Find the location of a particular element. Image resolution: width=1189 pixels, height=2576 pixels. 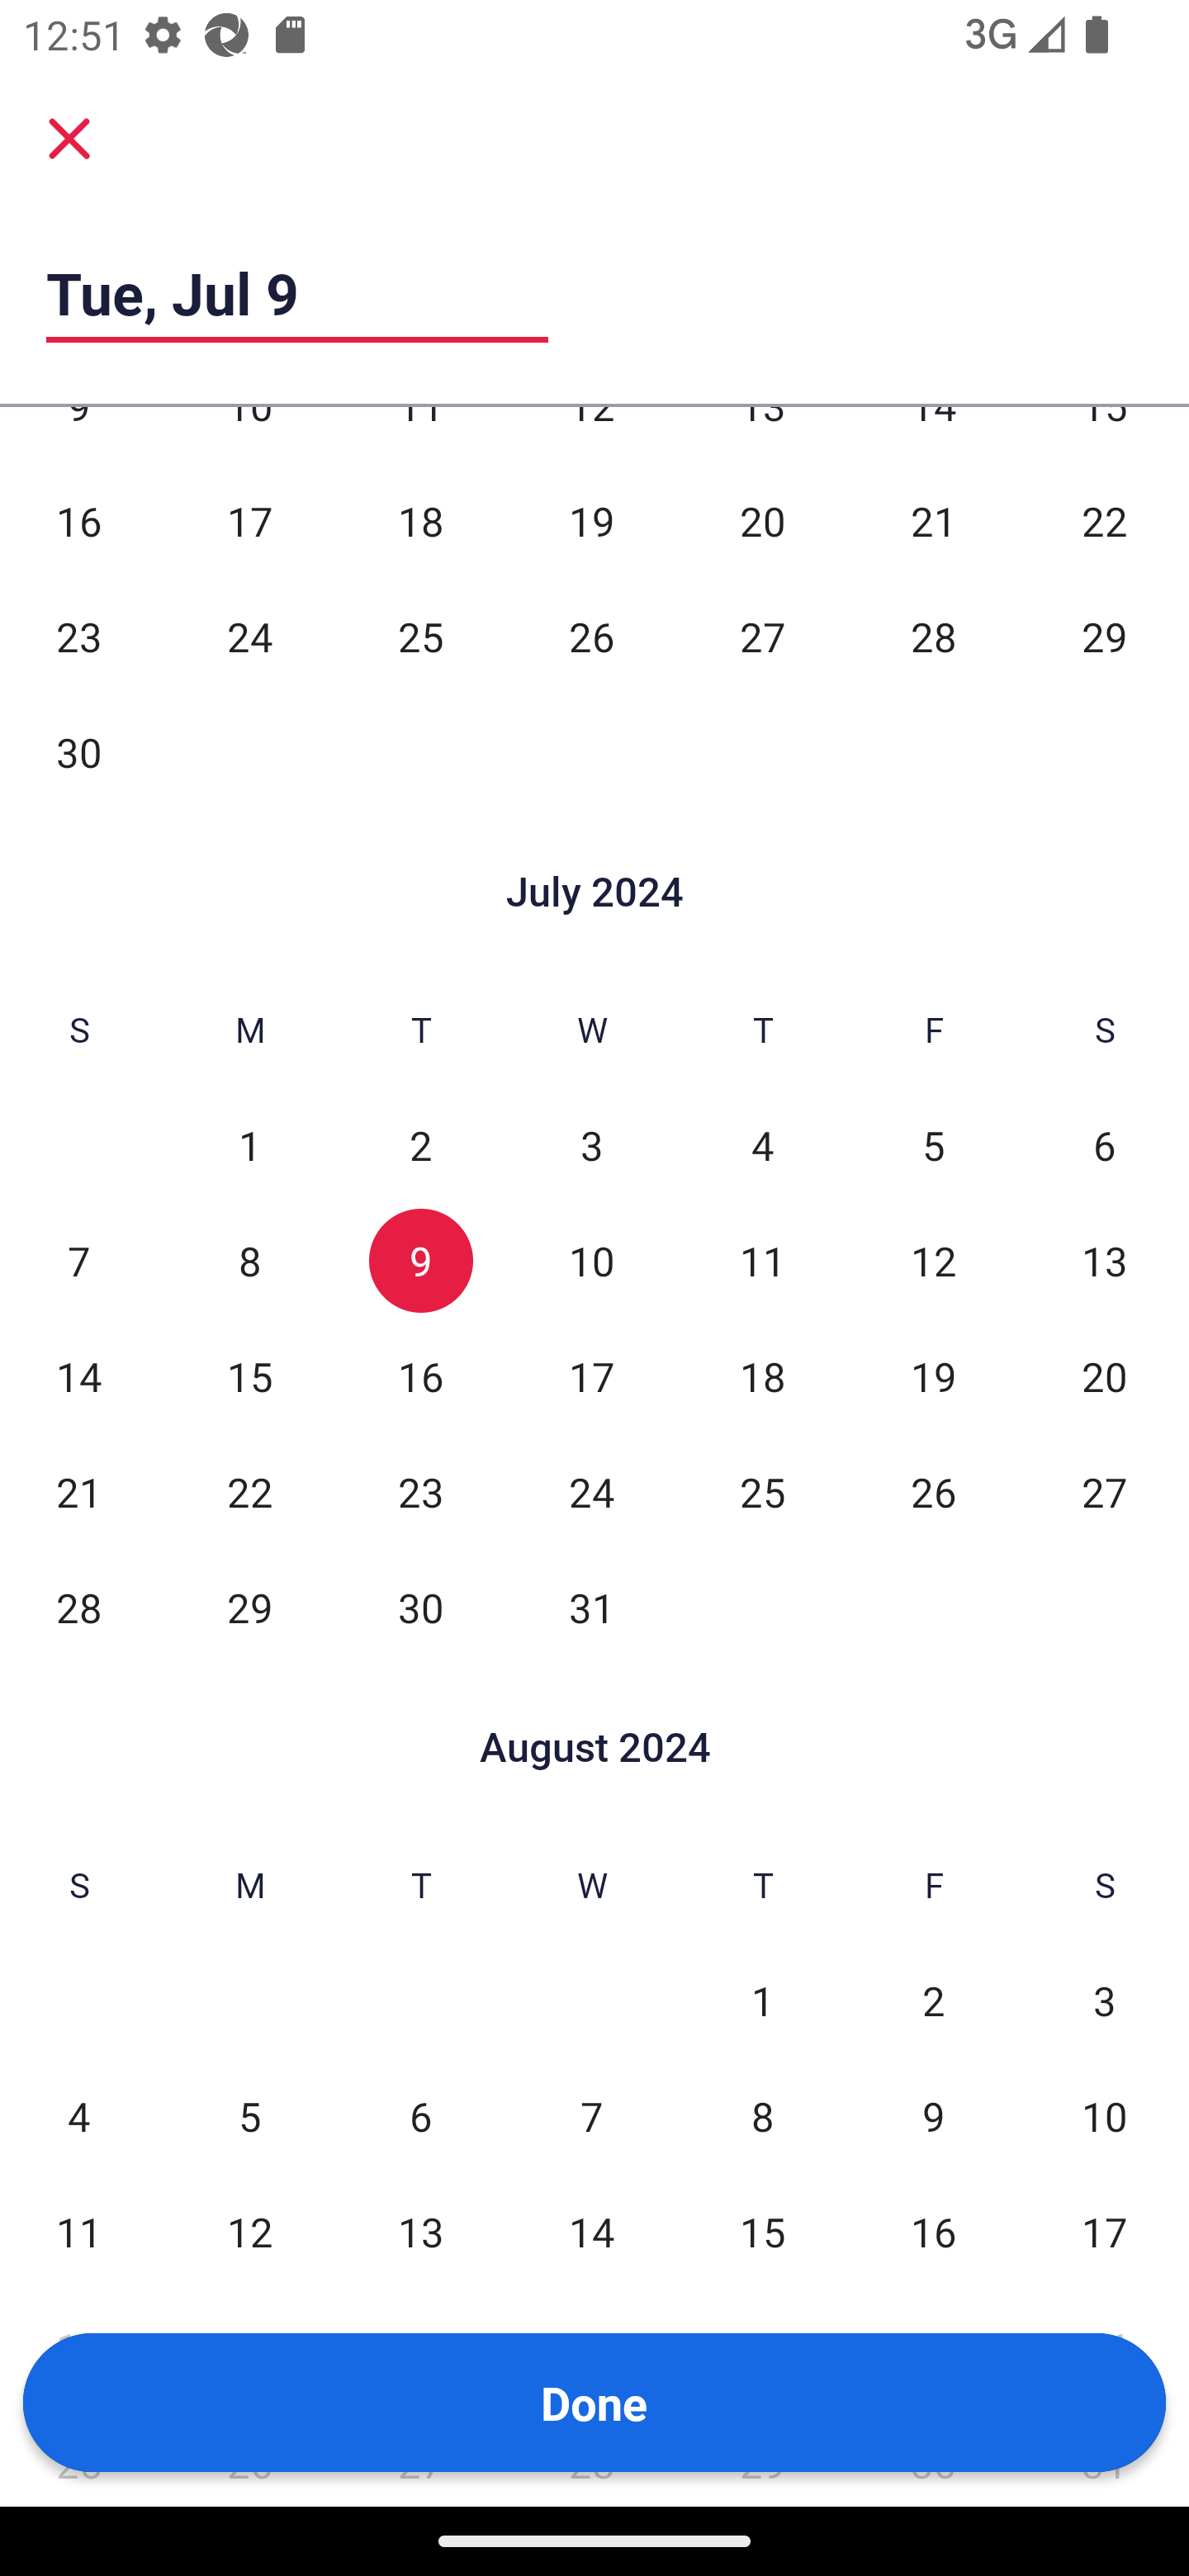

28 Sun, Jul 28, Not Selected is located at coordinates (78, 1607).